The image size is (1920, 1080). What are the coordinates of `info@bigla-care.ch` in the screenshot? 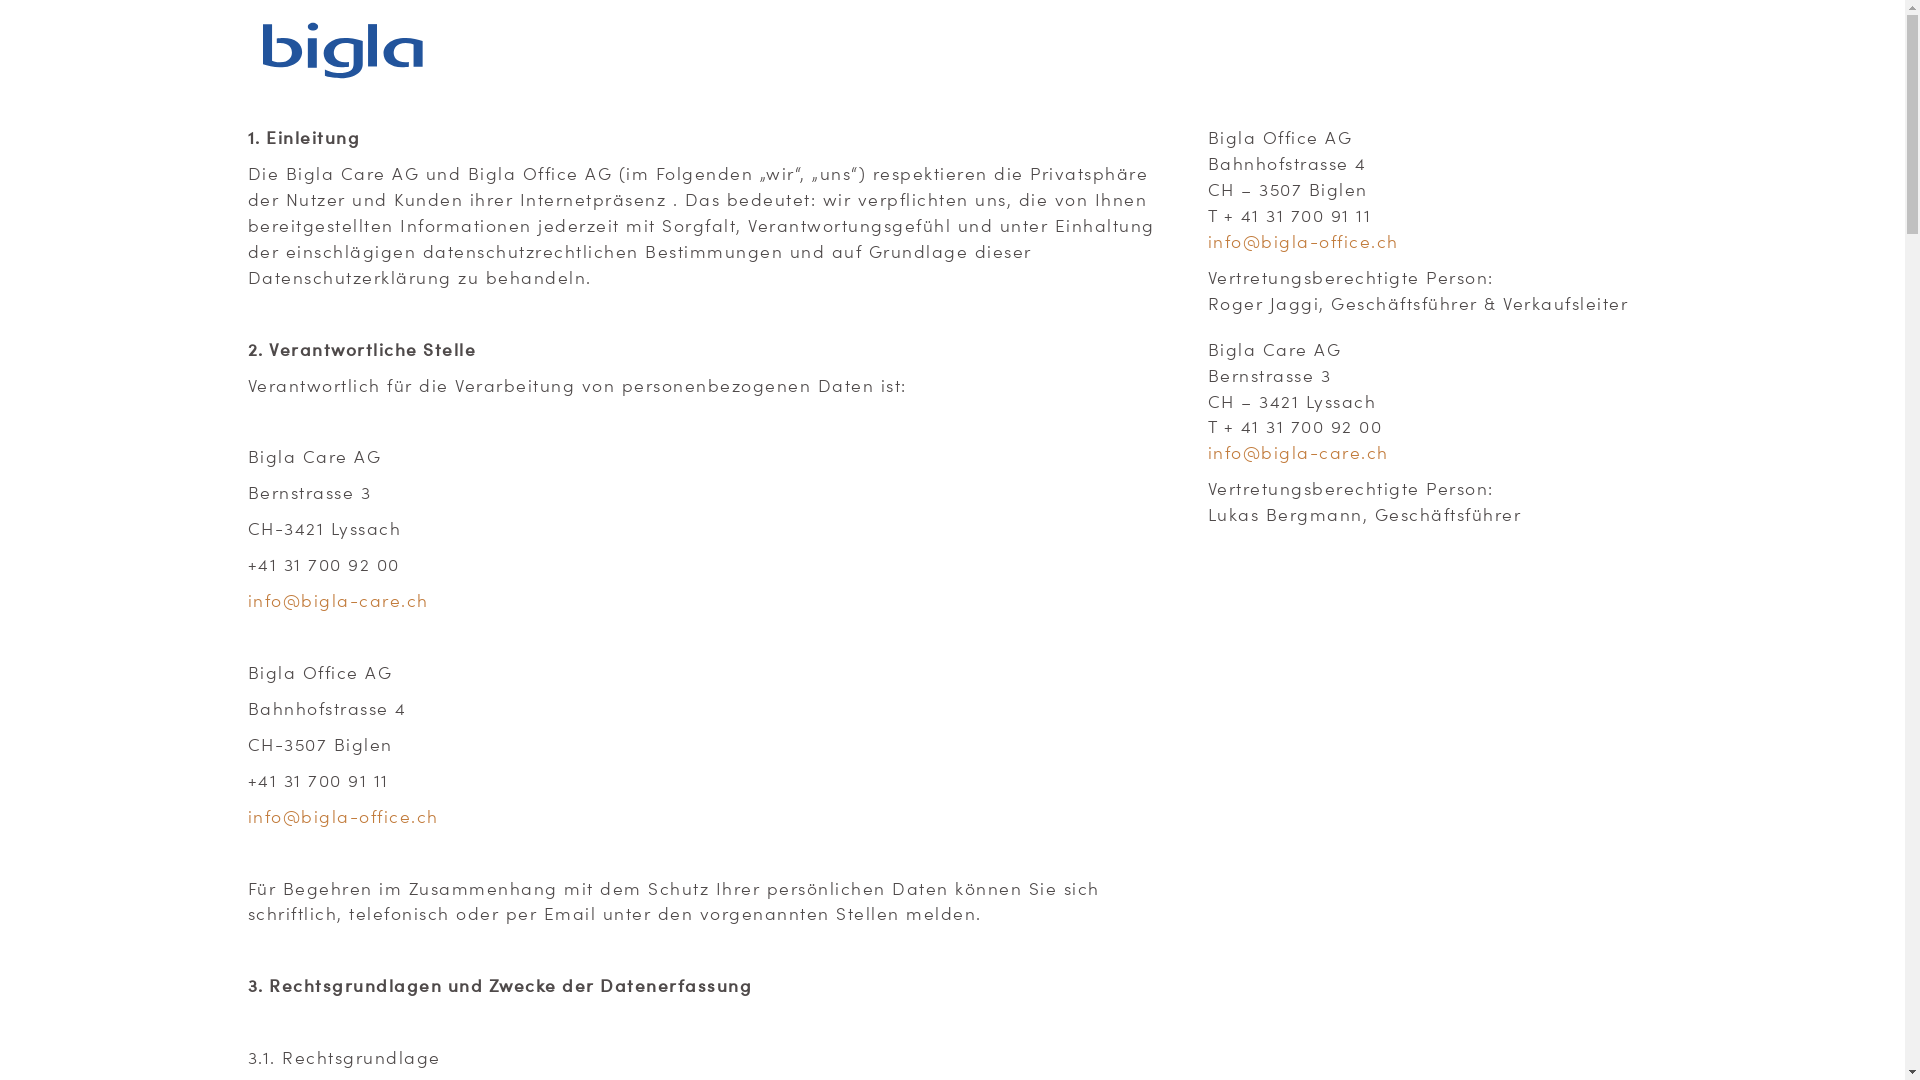 It's located at (1298, 452).